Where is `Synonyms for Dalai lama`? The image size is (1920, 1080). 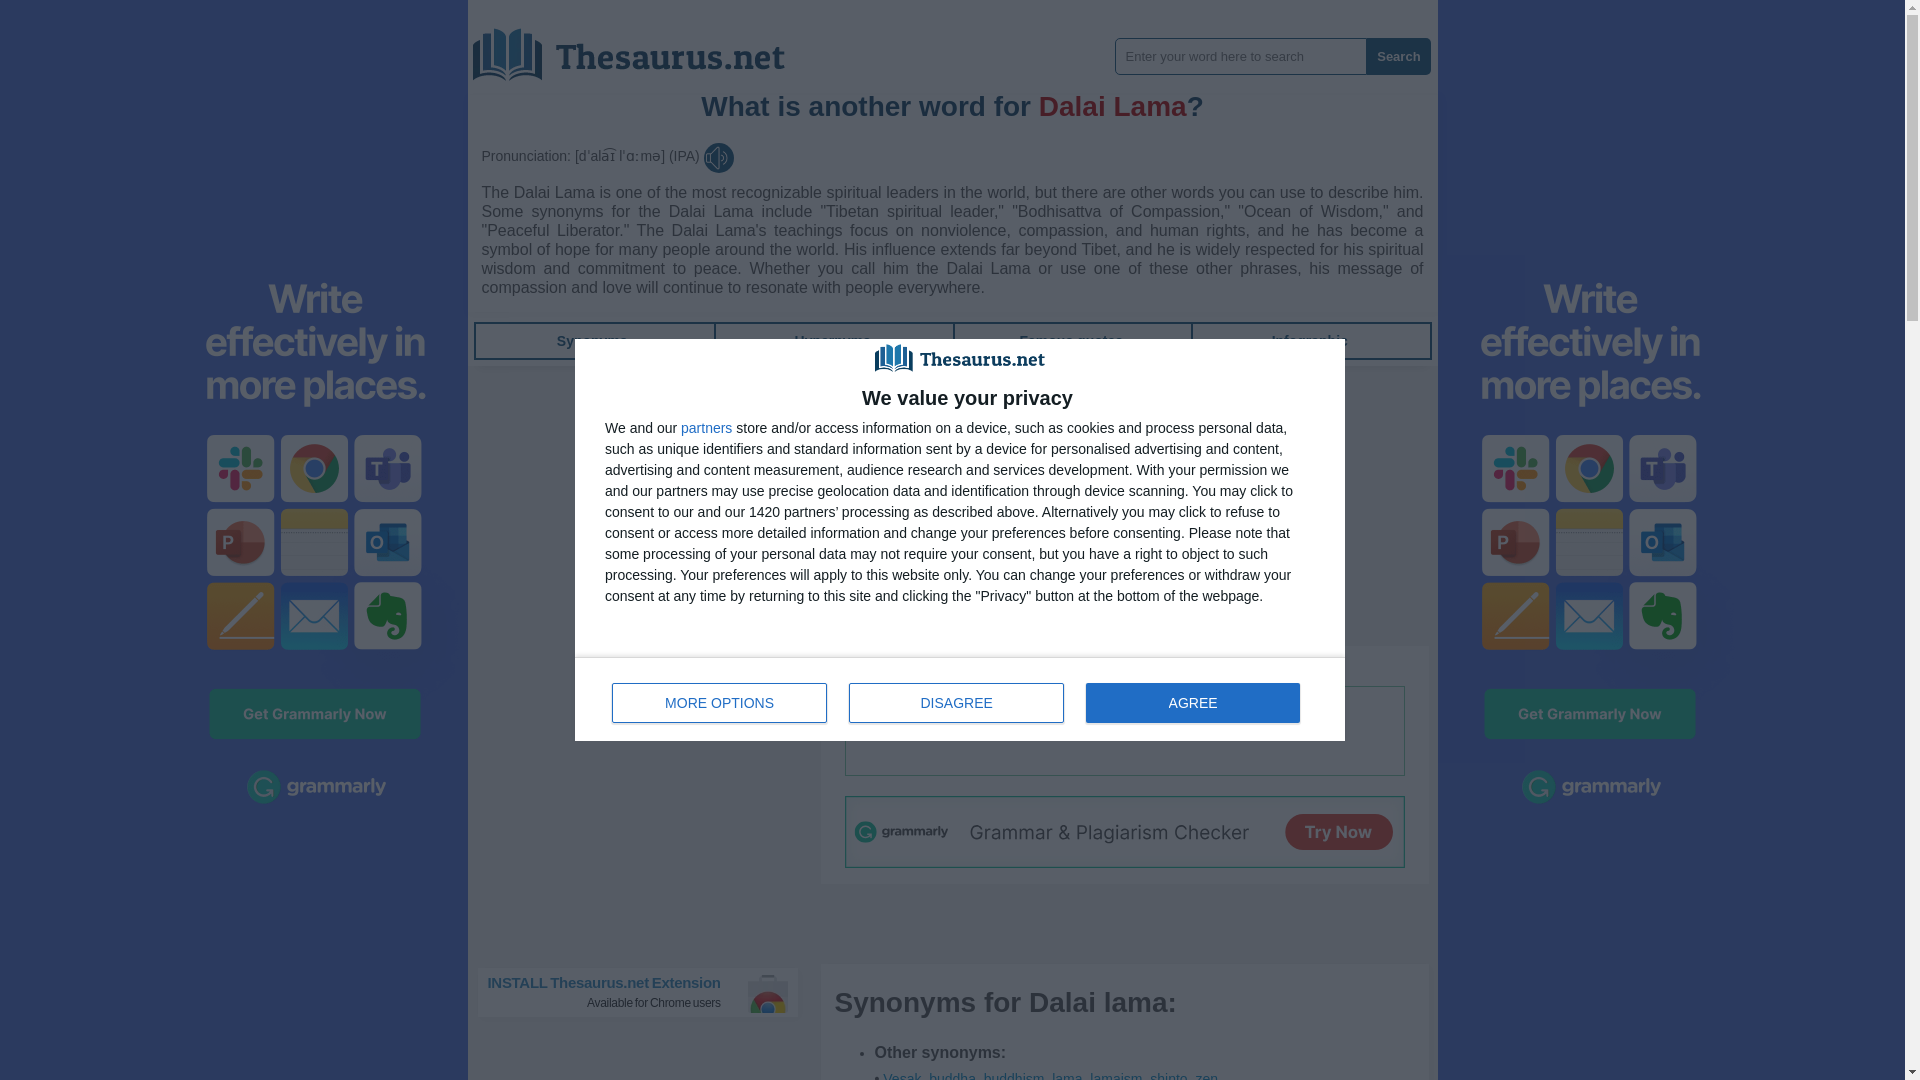 Synonyms for Dalai lama is located at coordinates (1014, 1076).